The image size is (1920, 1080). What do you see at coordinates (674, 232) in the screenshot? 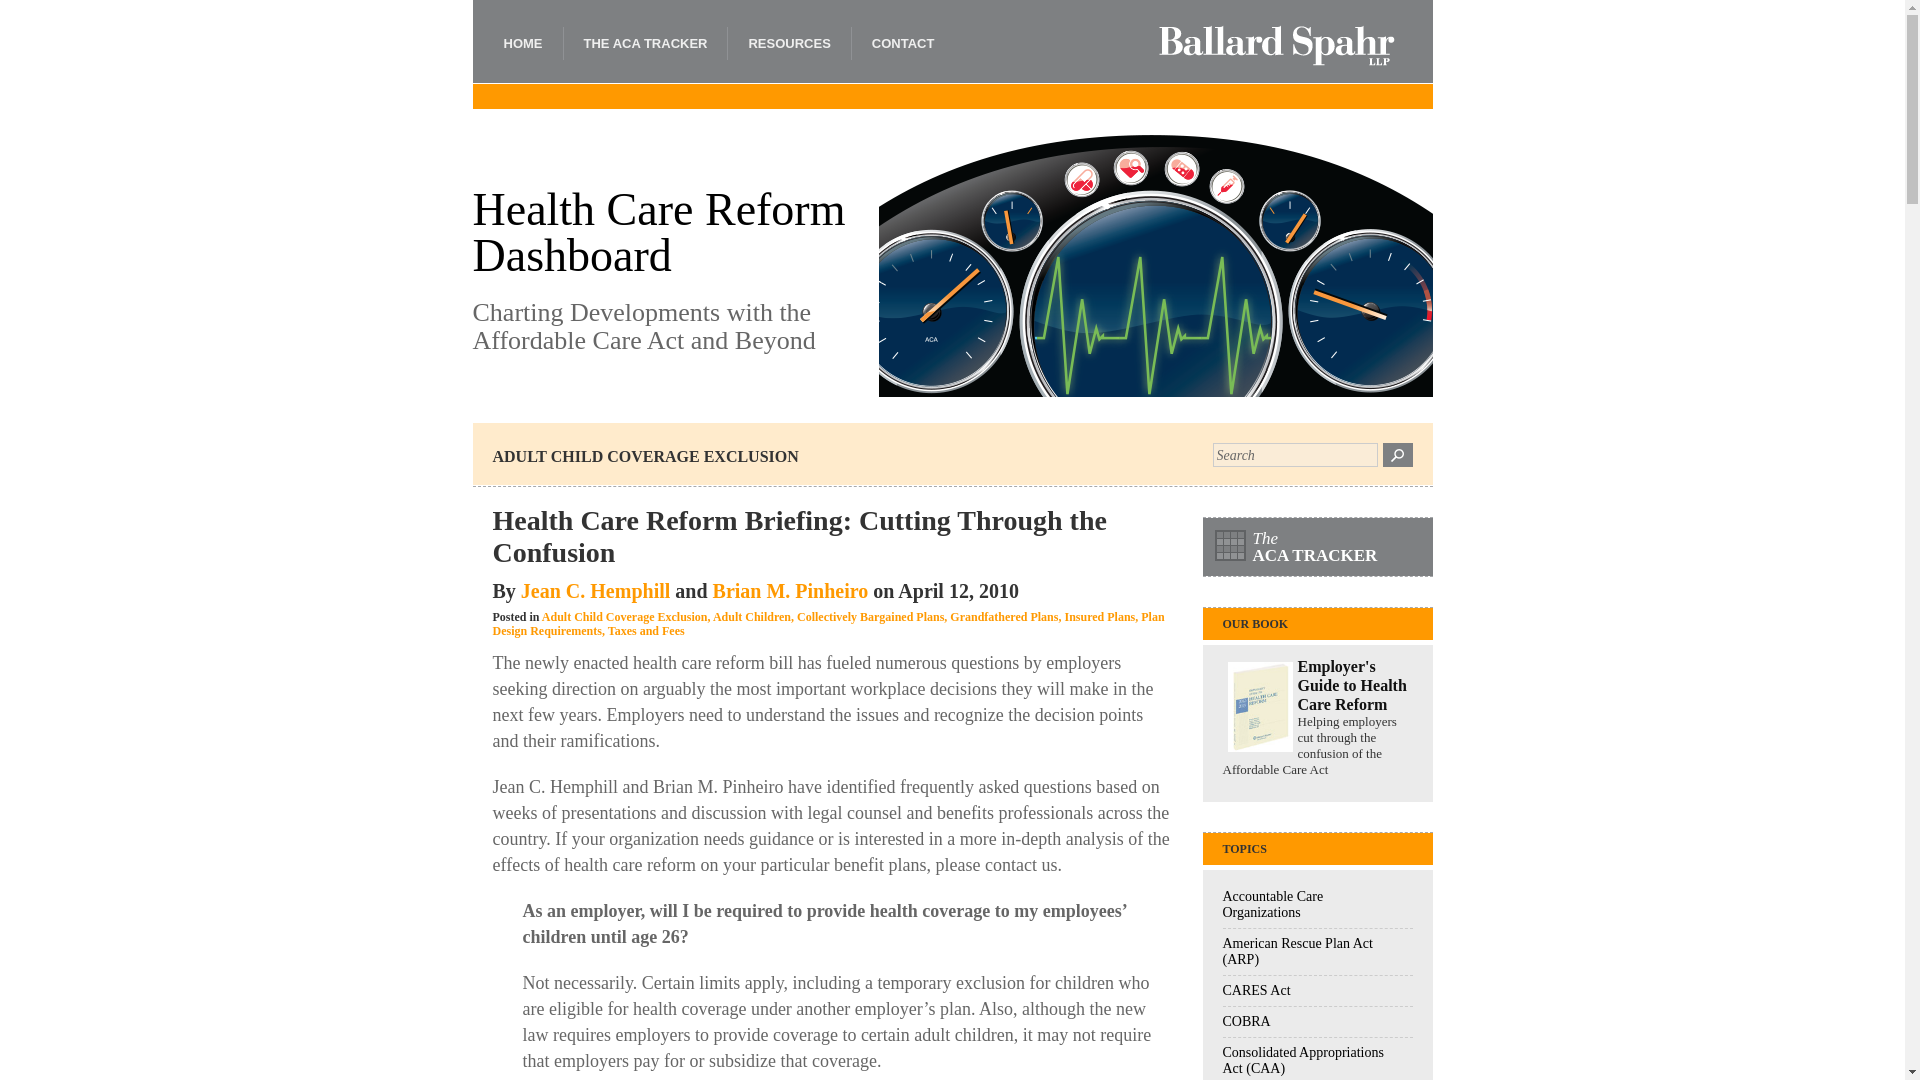
I see `Health Care Reform Dashboard` at bounding box center [674, 232].